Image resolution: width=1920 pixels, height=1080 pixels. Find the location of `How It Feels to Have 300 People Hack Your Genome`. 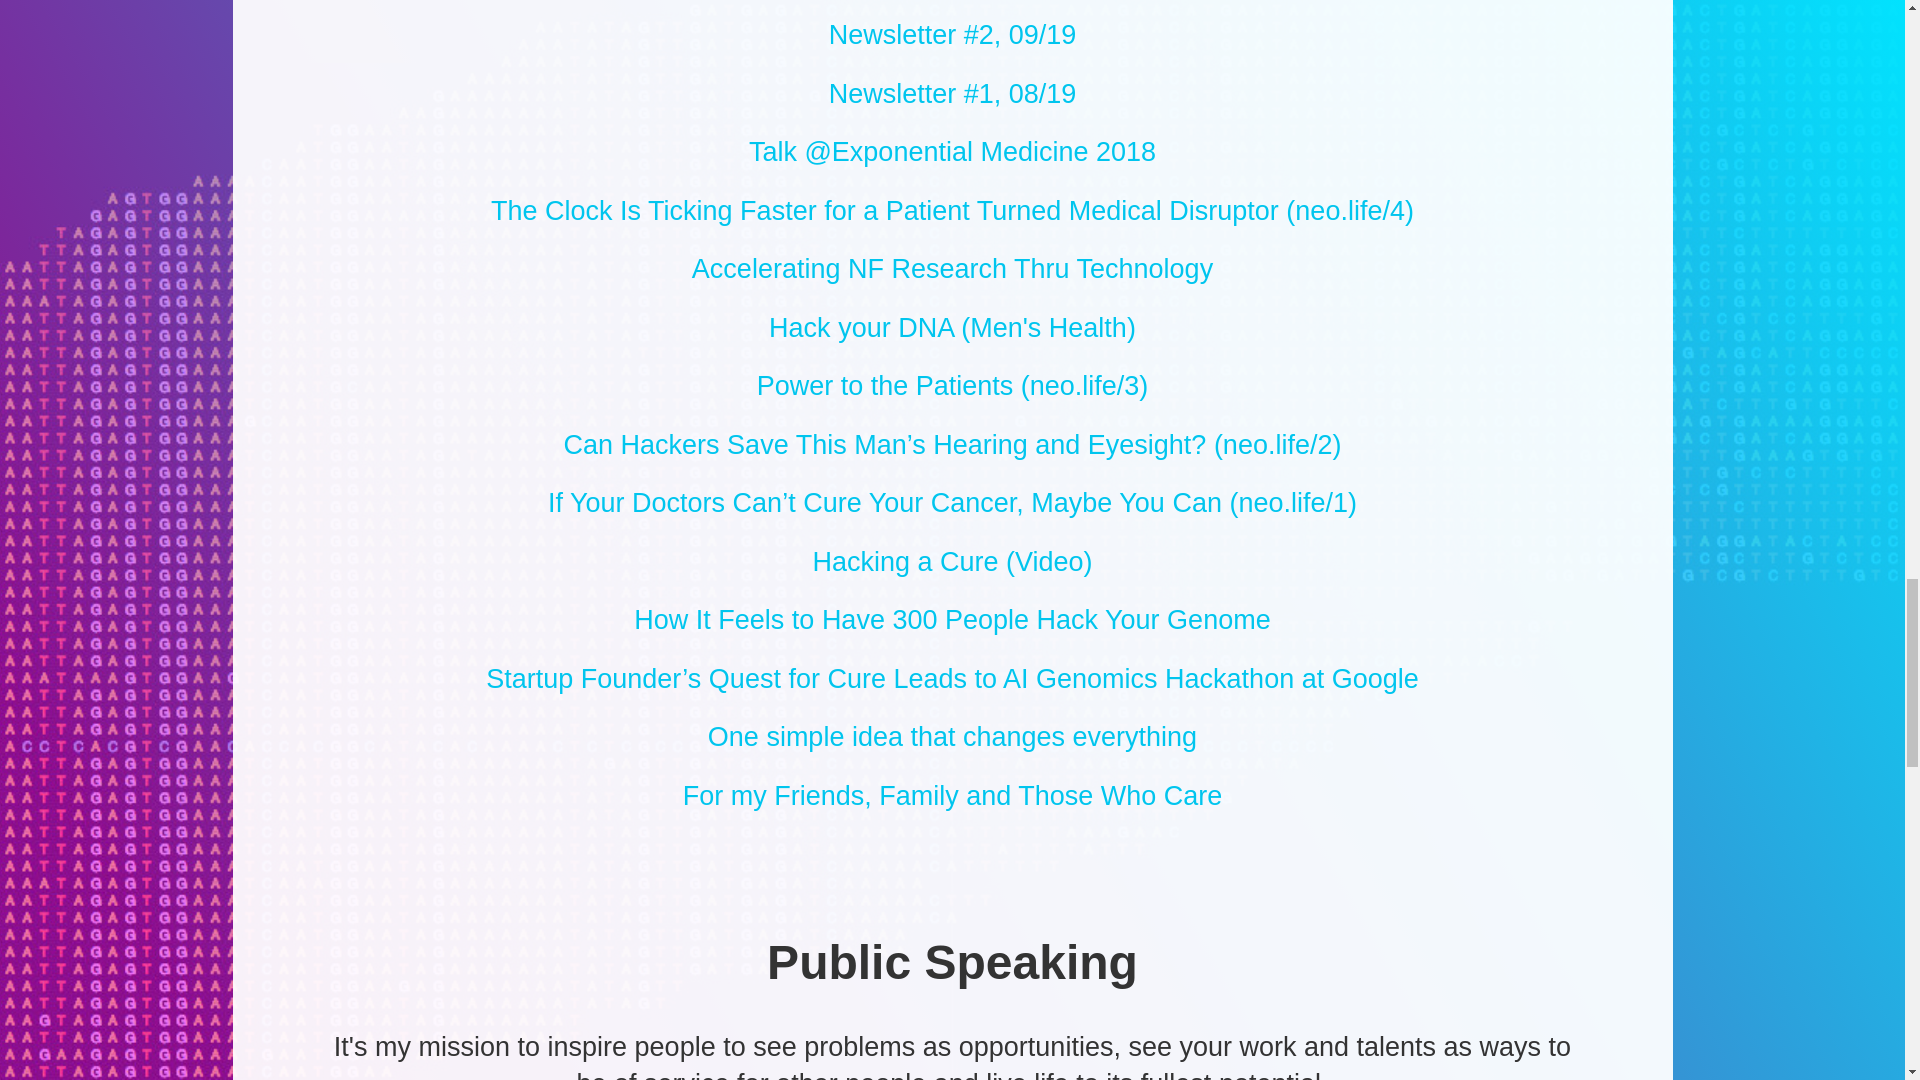

How It Feels to Have 300 People Hack Your Genome is located at coordinates (952, 620).